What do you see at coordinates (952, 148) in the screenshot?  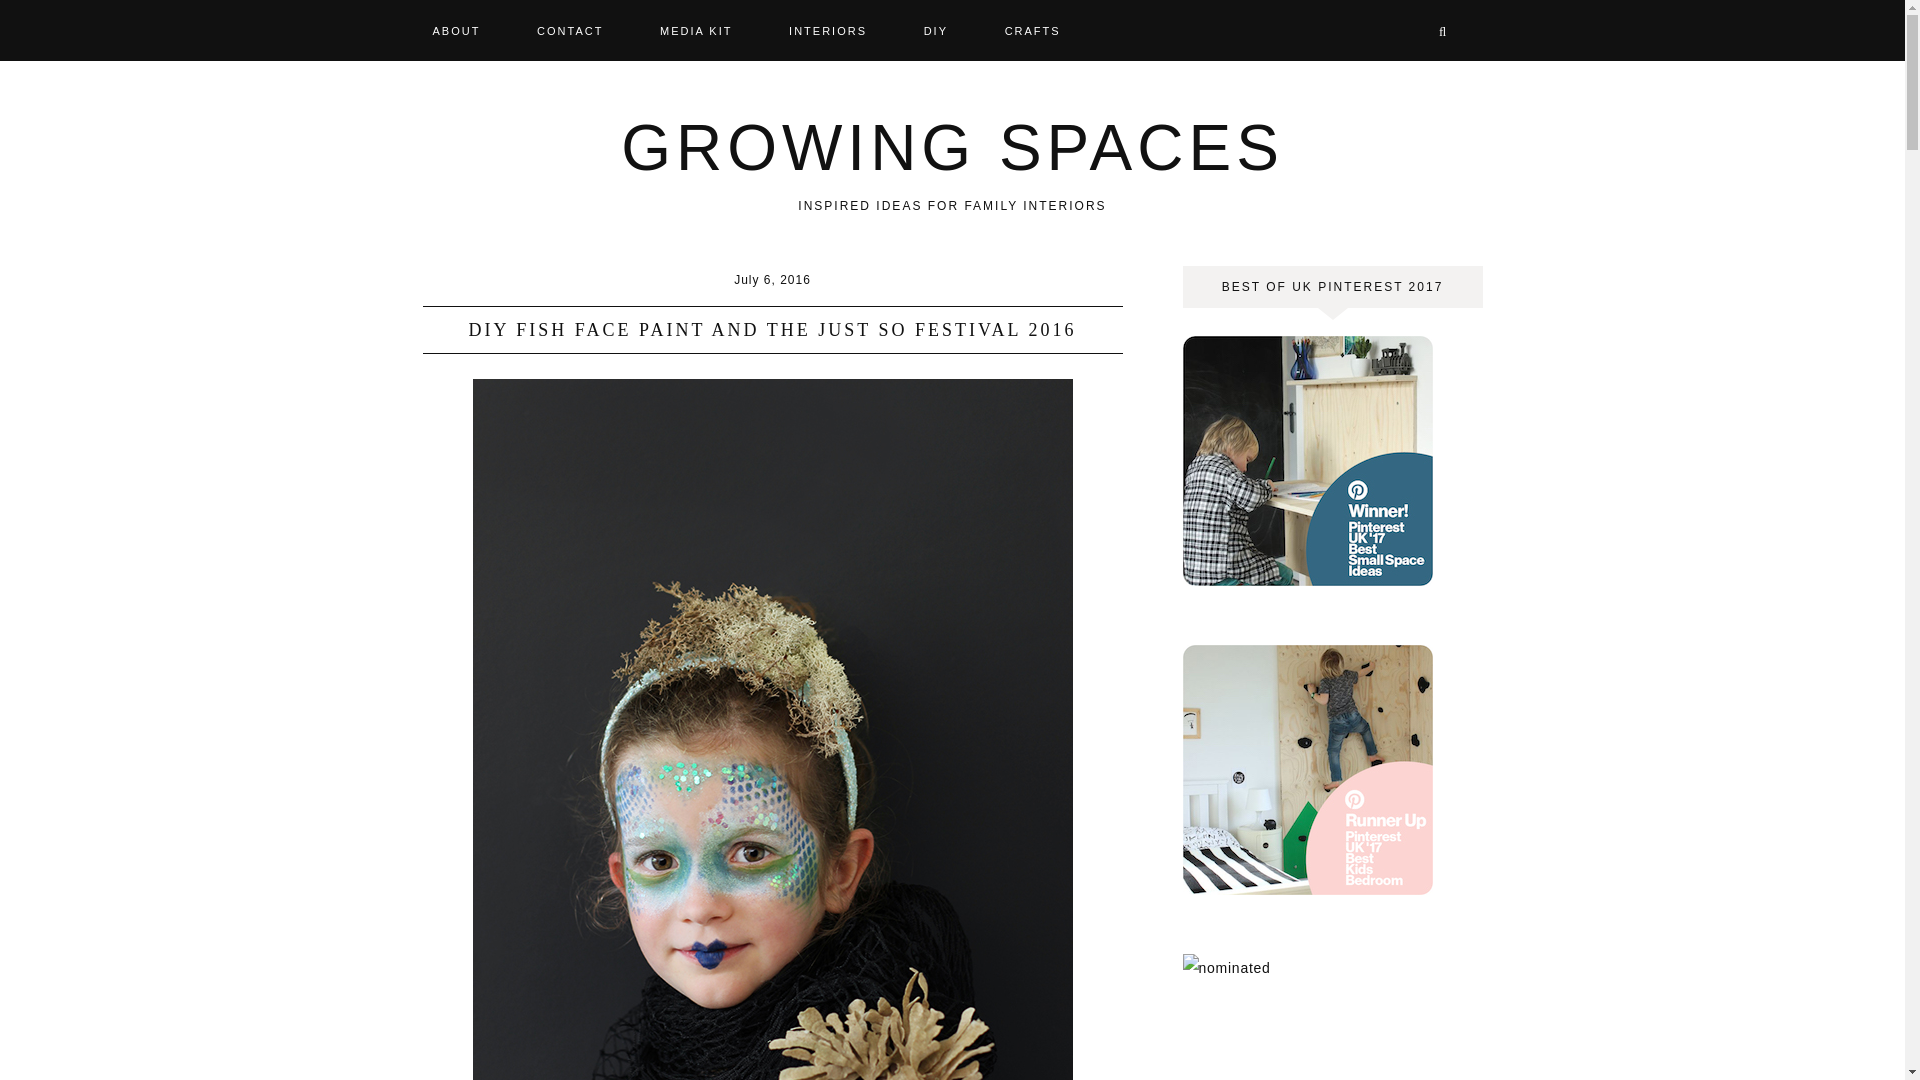 I see `GROWING SPACES` at bounding box center [952, 148].